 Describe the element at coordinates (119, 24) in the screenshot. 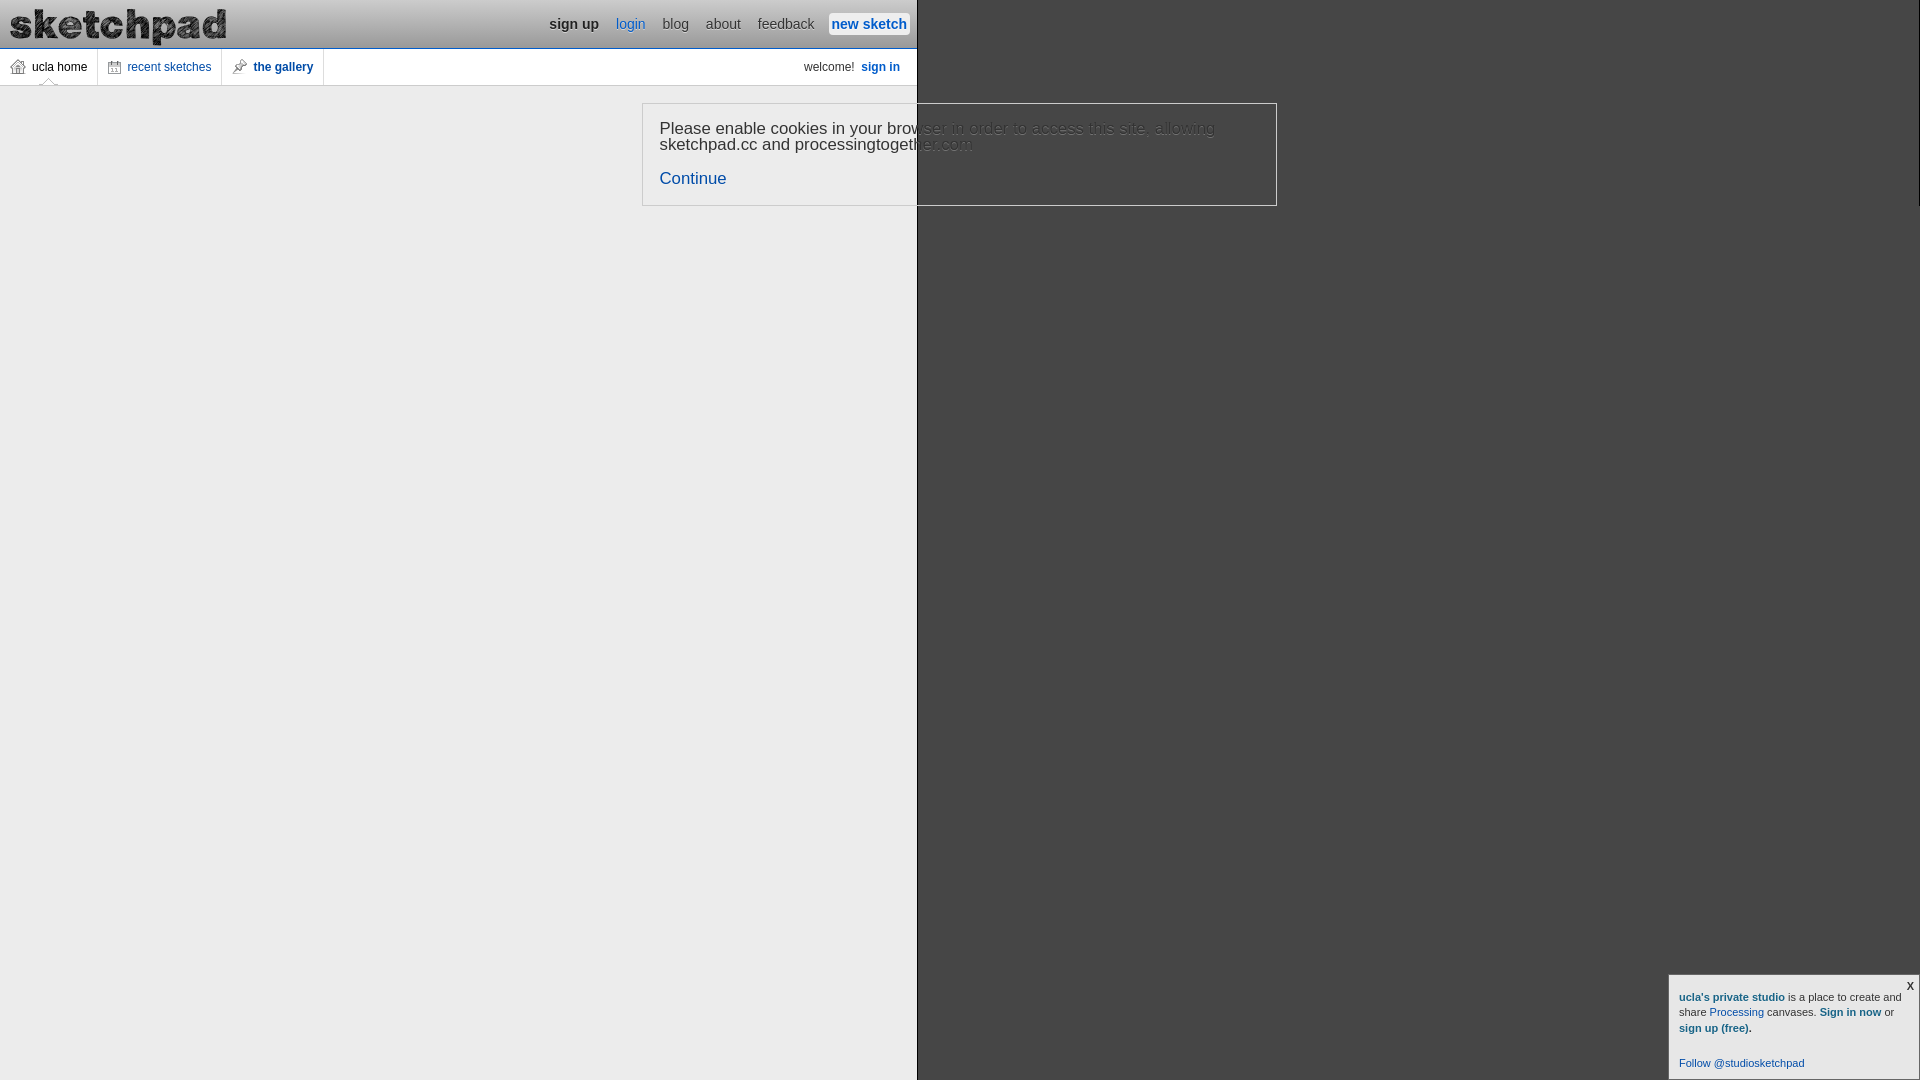

I see `Studio Sketchpad is Processing on Etherpad` at that location.